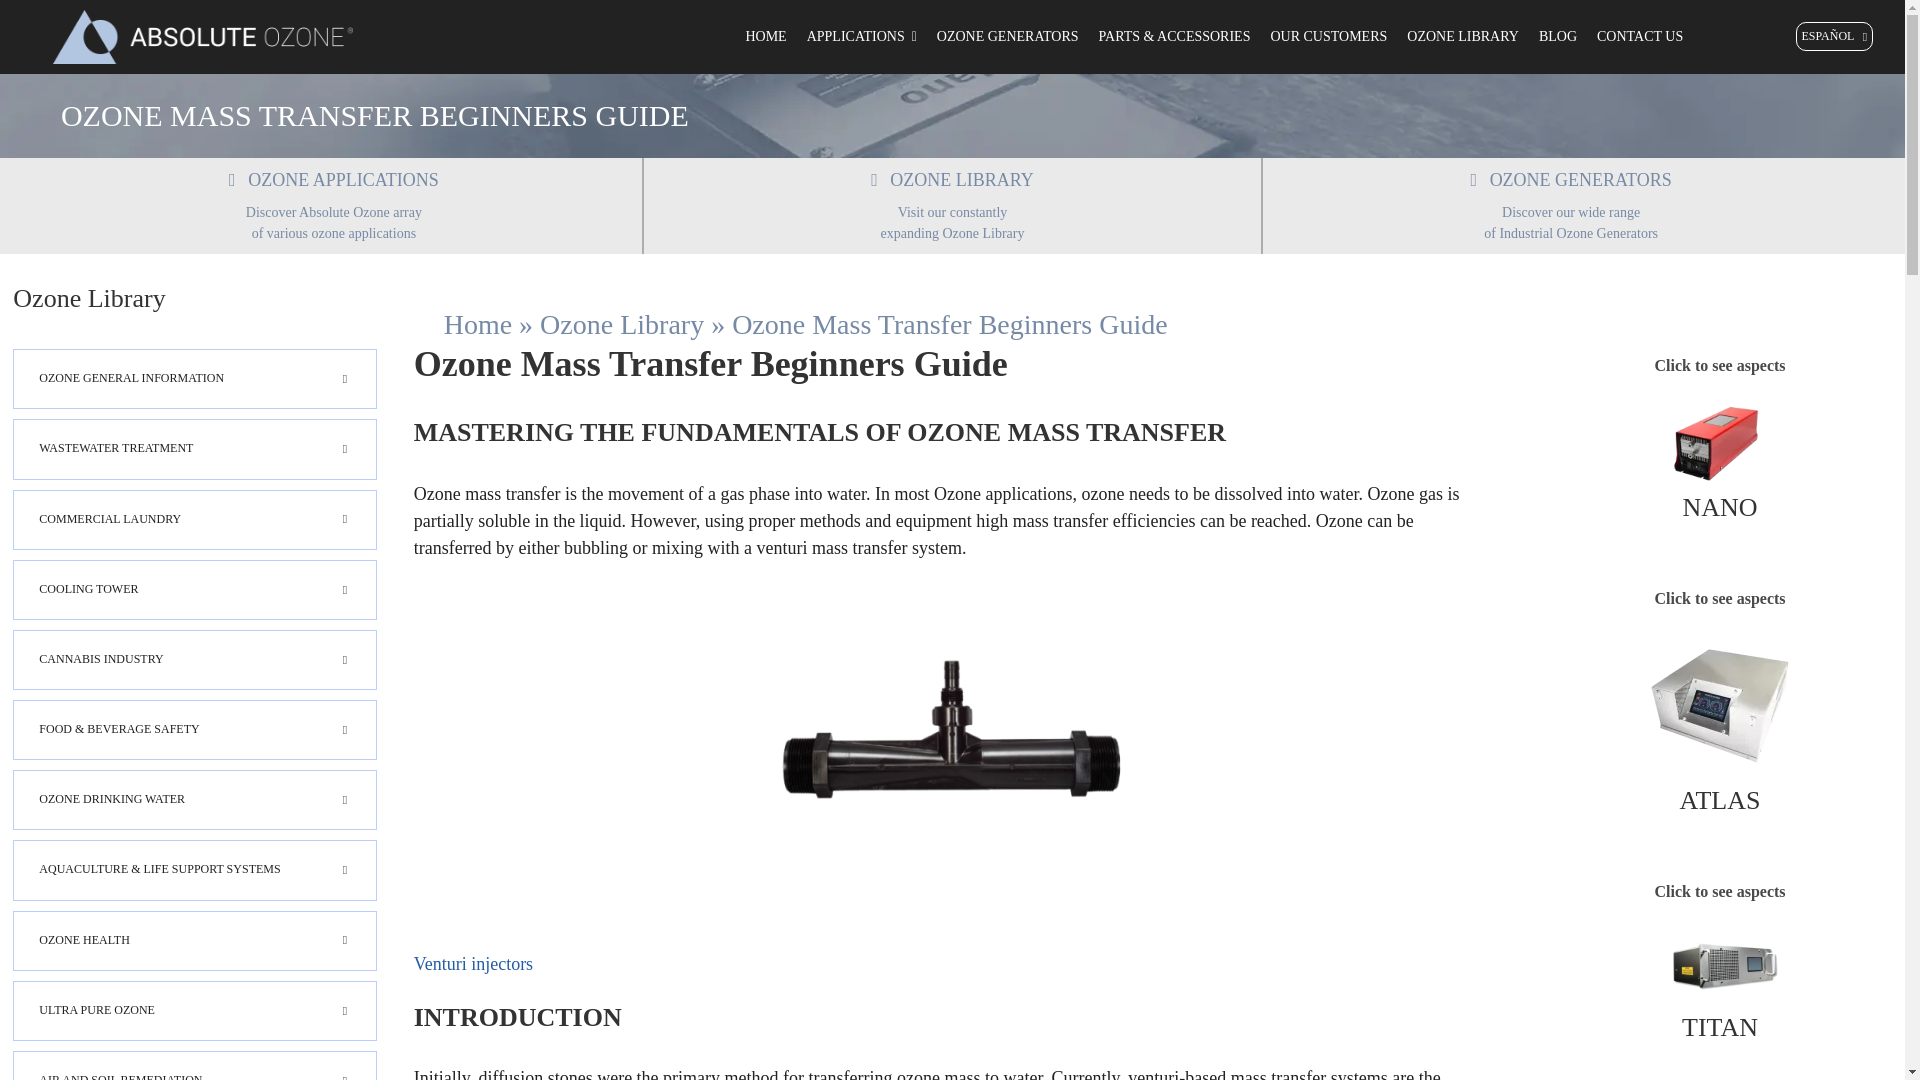 The image size is (1920, 1080). What do you see at coordinates (1571, 179) in the screenshot?
I see `OZONE GENERATORS` at bounding box center [1571, 179].